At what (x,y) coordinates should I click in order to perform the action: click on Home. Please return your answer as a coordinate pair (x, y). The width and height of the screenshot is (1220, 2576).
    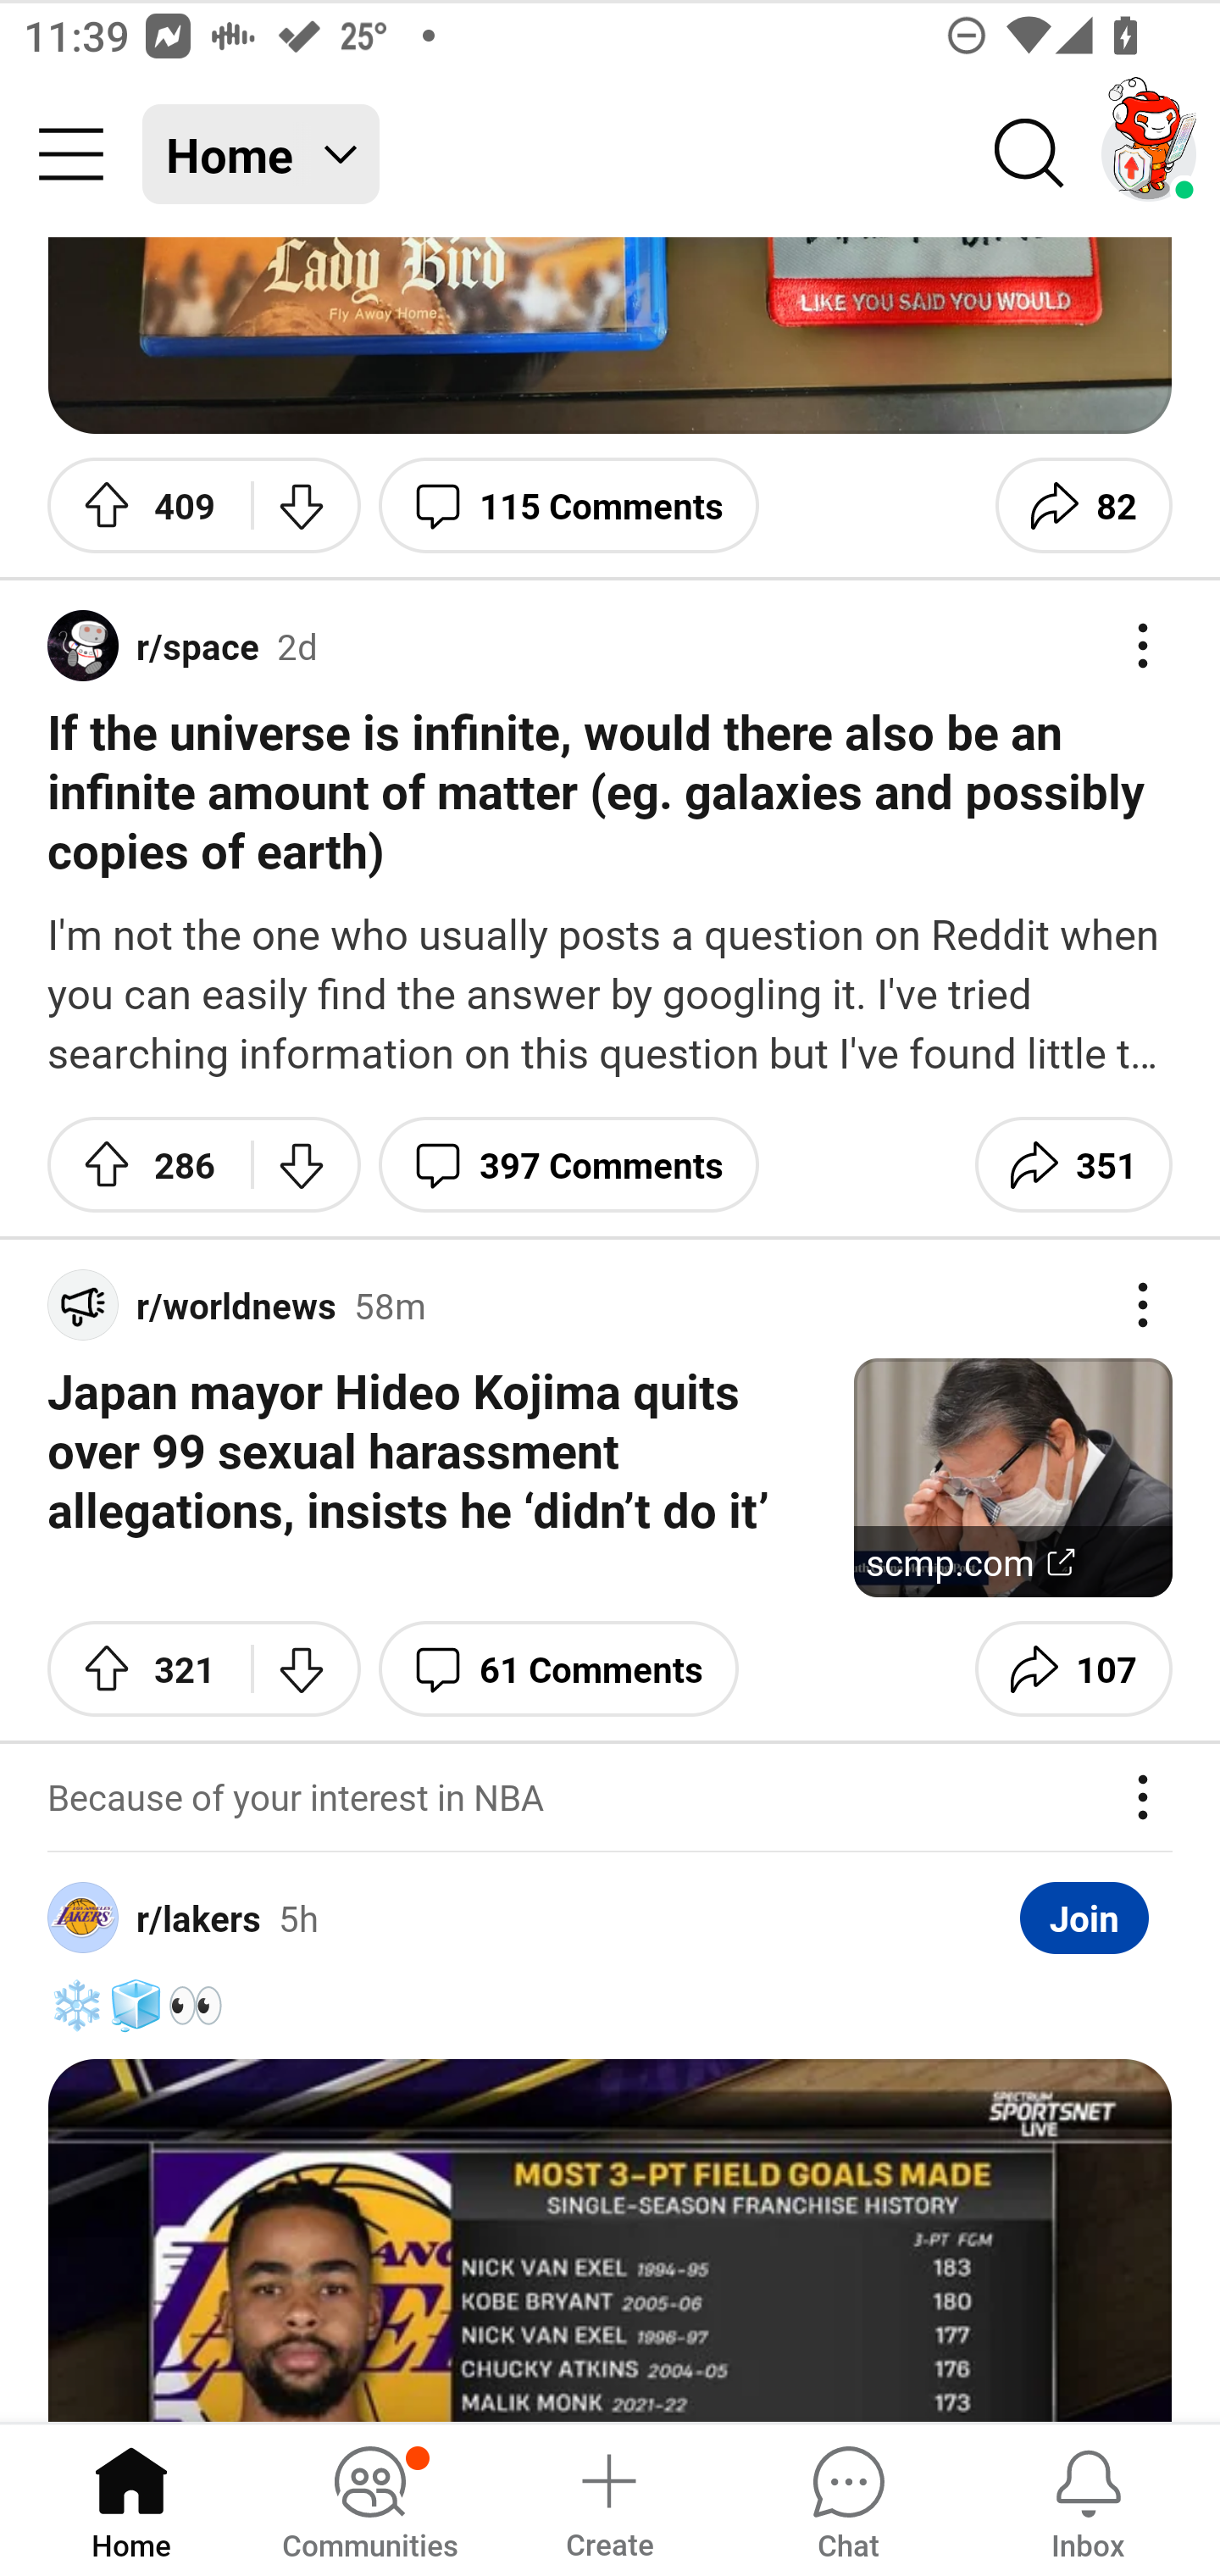
    Looking at the image, I should click on (131, 2498).